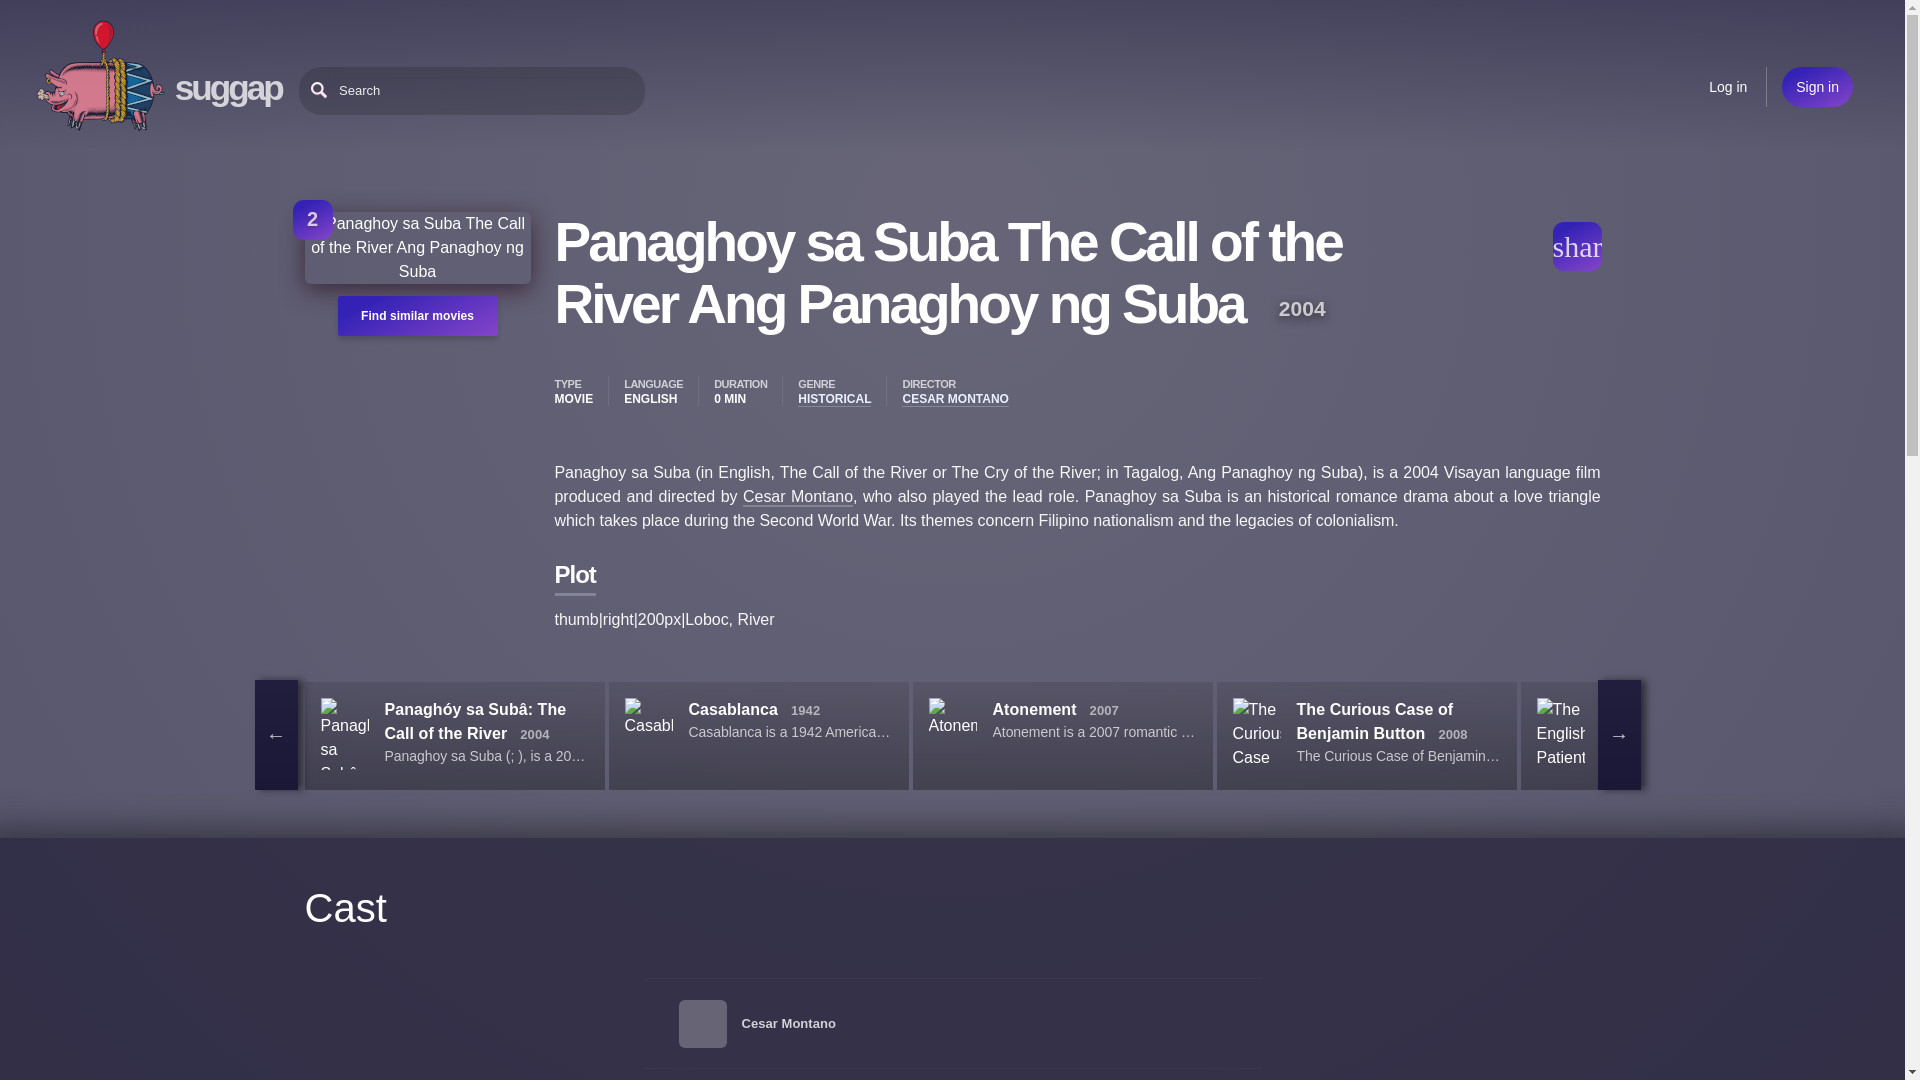  Describe the element at coordinates (955, 400) in the screenshot. I see `CESAR MONTANO` at that location.